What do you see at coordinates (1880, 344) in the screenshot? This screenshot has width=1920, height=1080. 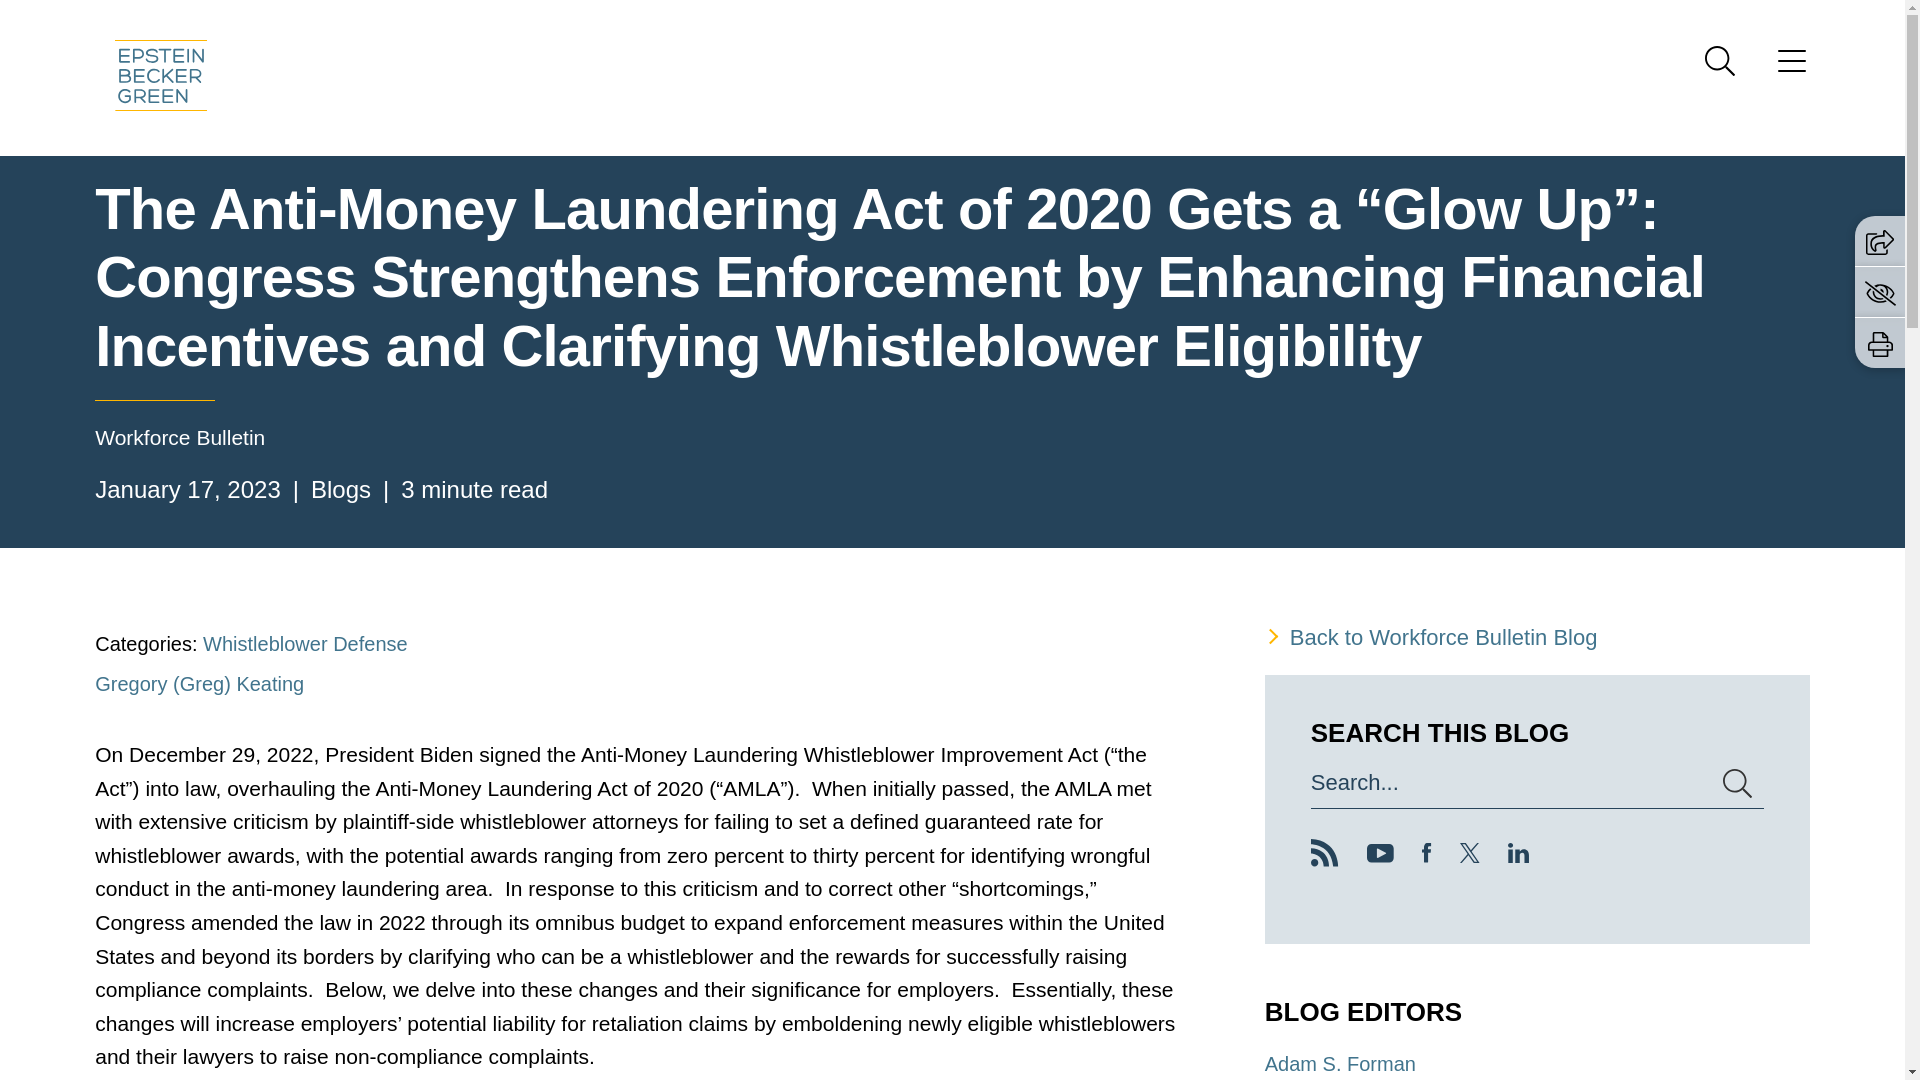 I see `Print` at bounding box center [1880, 344].